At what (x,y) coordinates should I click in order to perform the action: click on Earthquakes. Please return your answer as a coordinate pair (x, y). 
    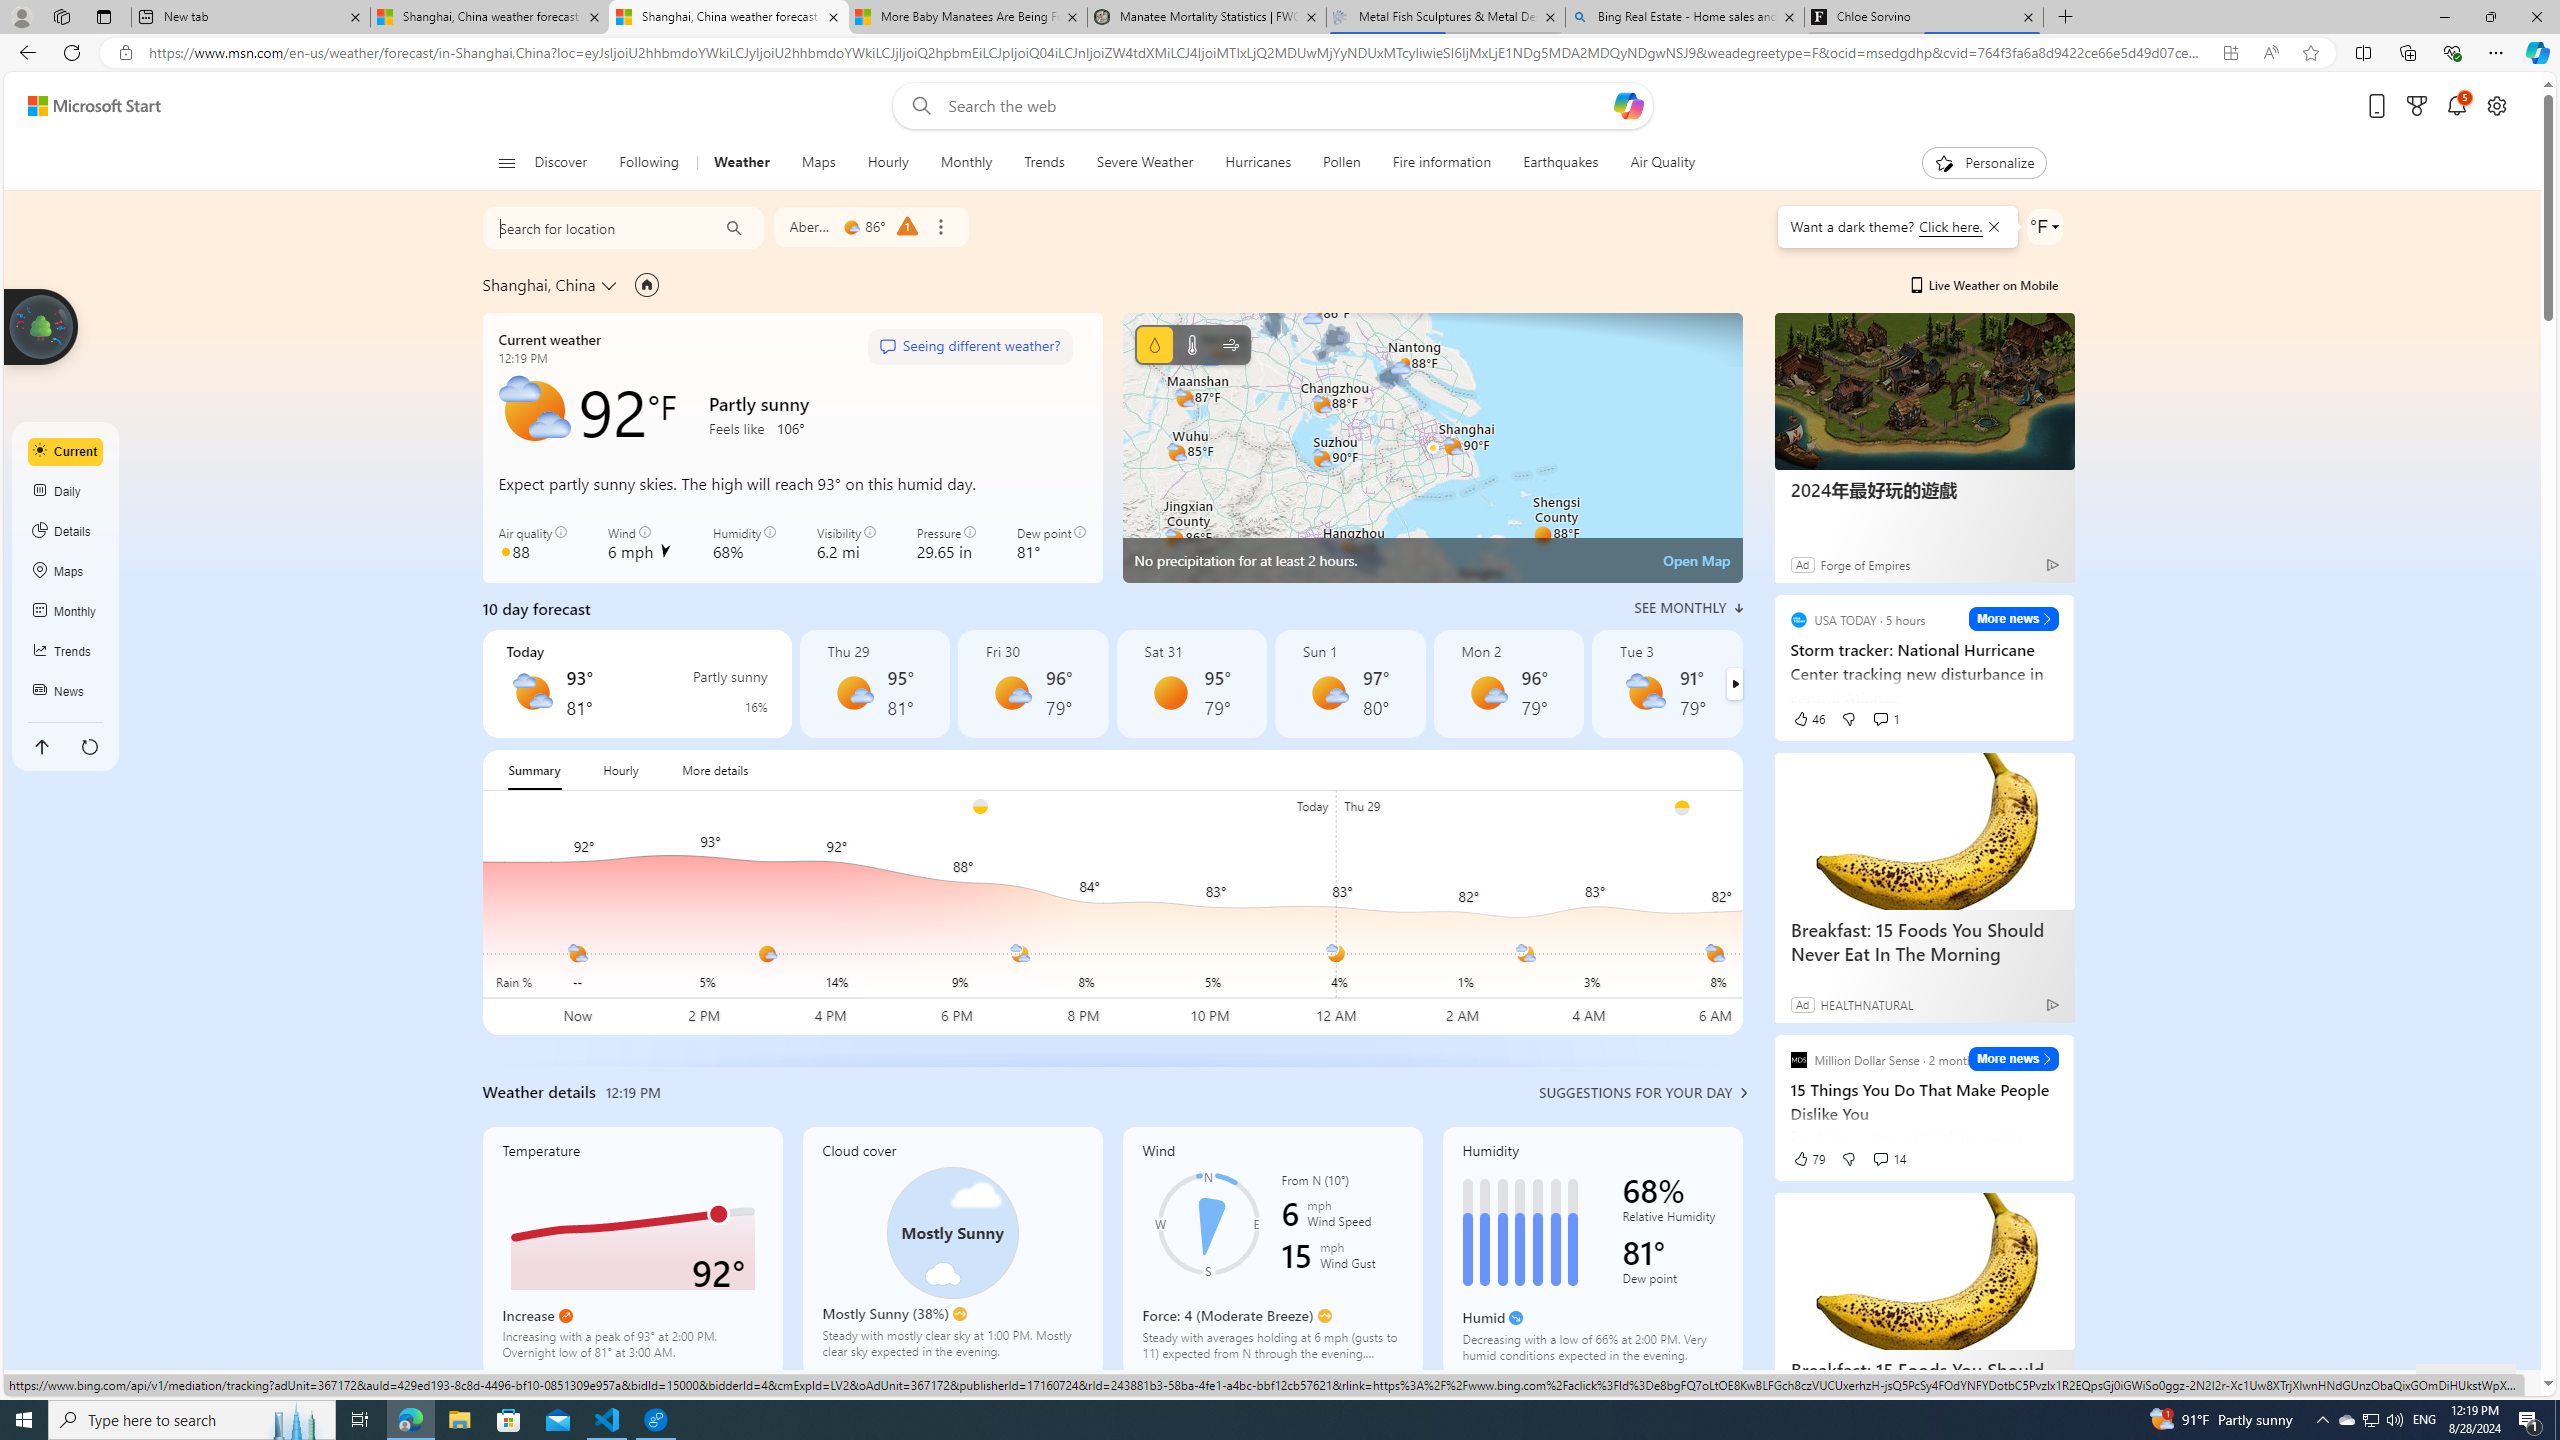
    Looking at the image, I should click on (1561, 163).